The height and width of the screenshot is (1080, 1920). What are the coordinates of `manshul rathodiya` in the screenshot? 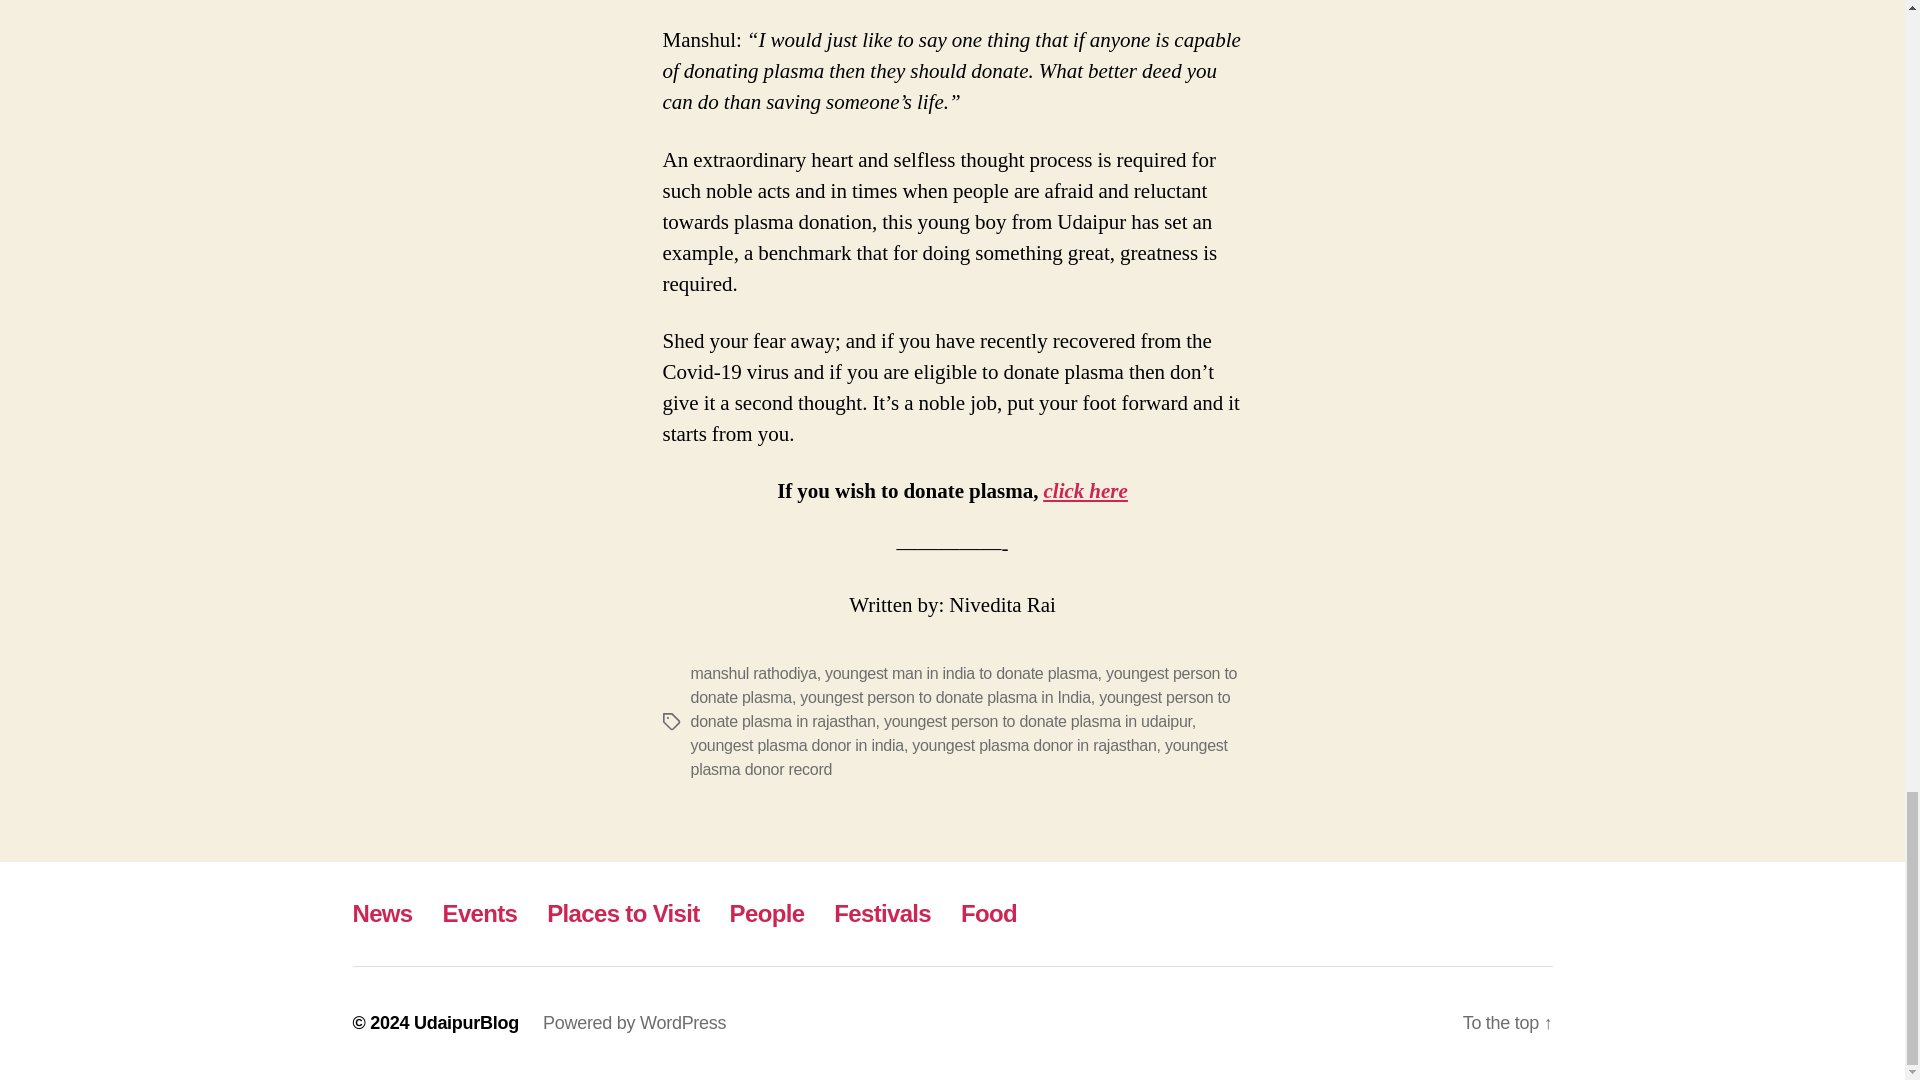 It's located at (752, 673).